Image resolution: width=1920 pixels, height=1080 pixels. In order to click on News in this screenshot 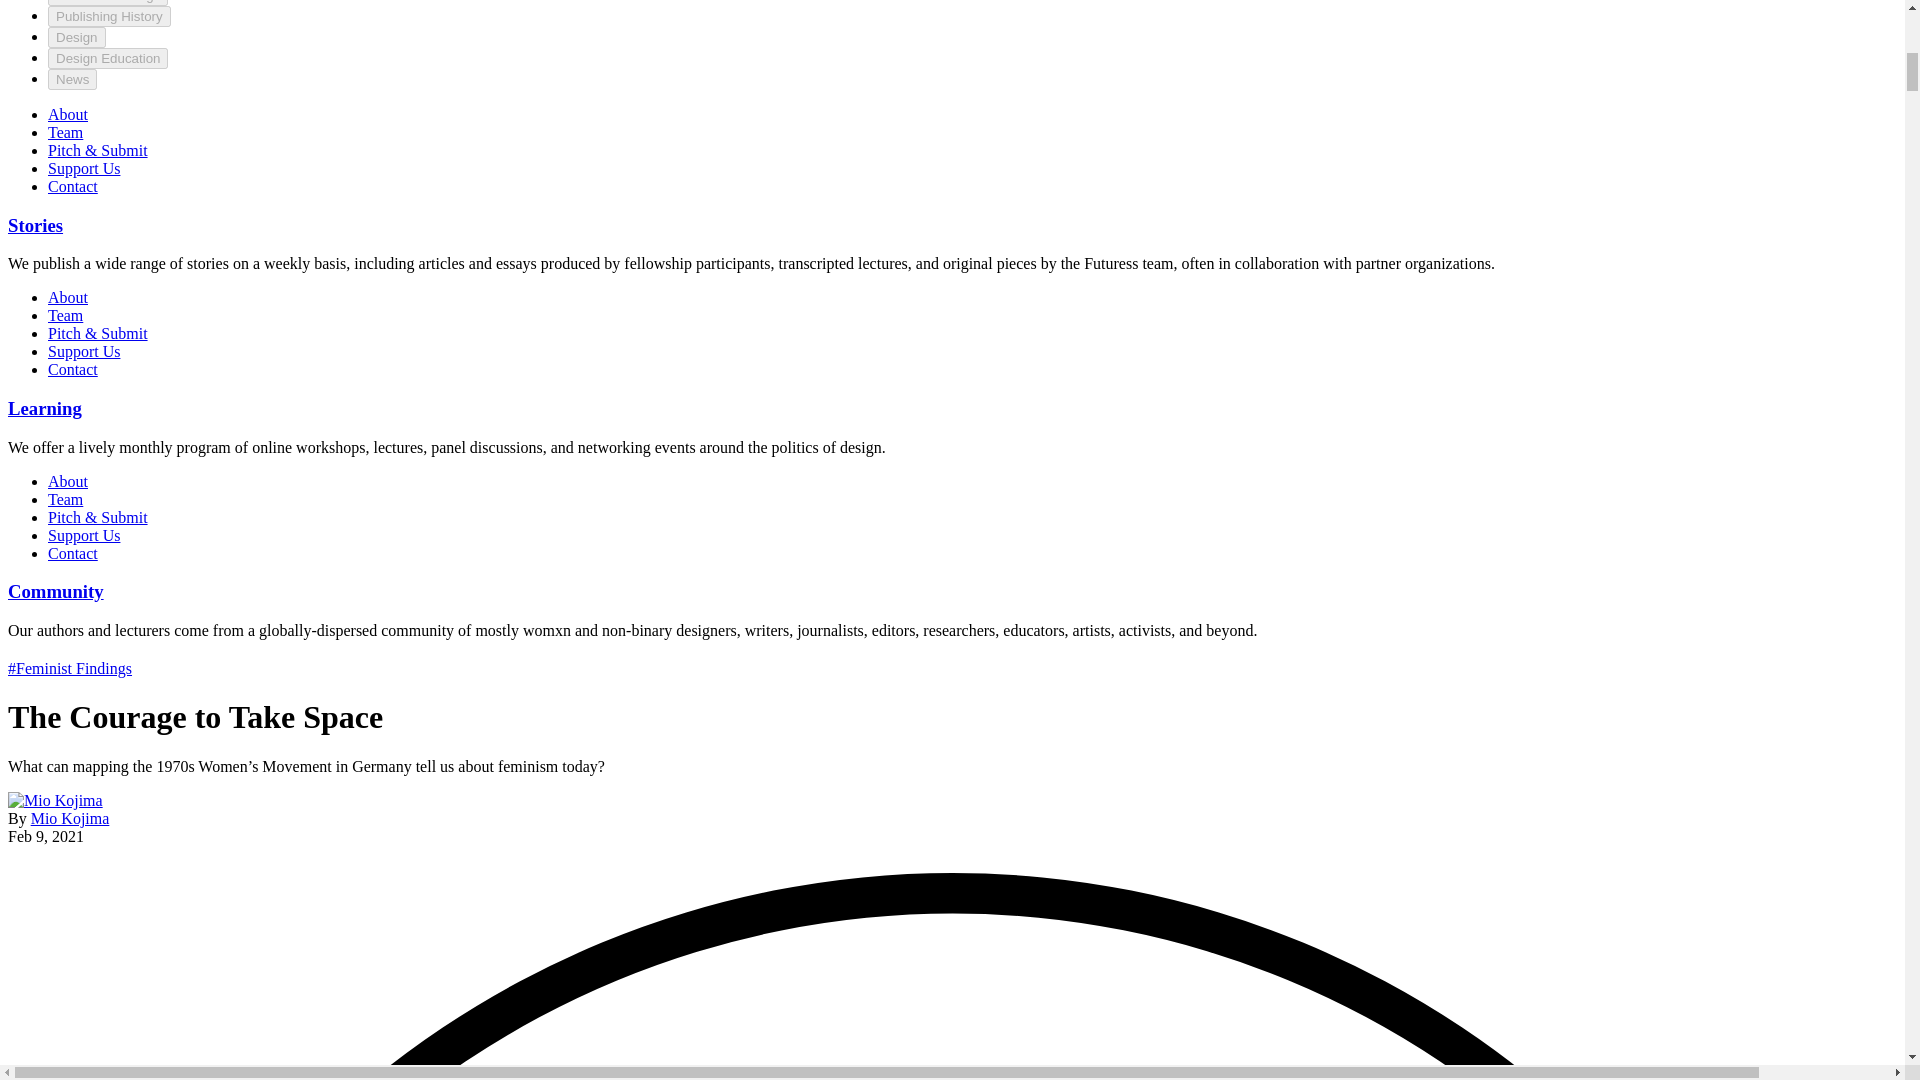, I will do `click(72, 79)`.